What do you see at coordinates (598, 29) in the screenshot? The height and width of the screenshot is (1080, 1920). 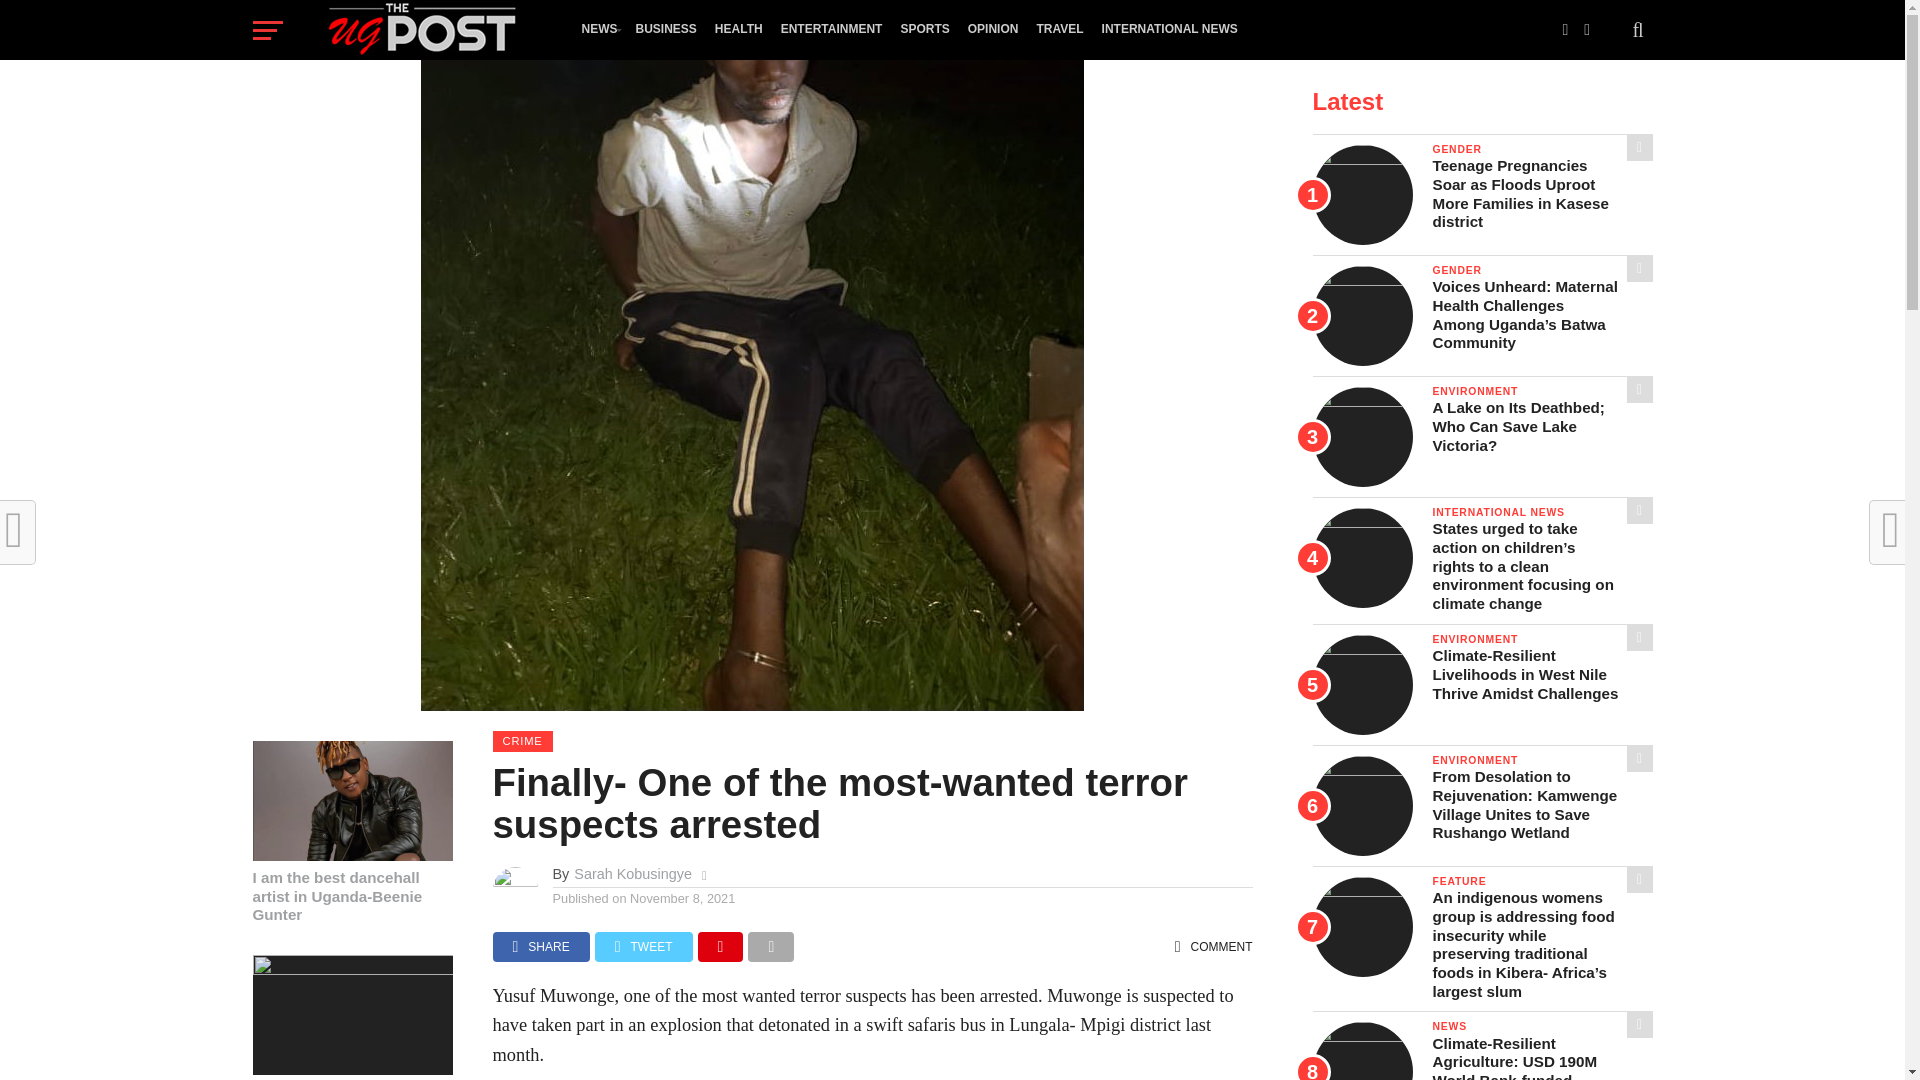 I see `NEWS` at bounding box center [598, 29].